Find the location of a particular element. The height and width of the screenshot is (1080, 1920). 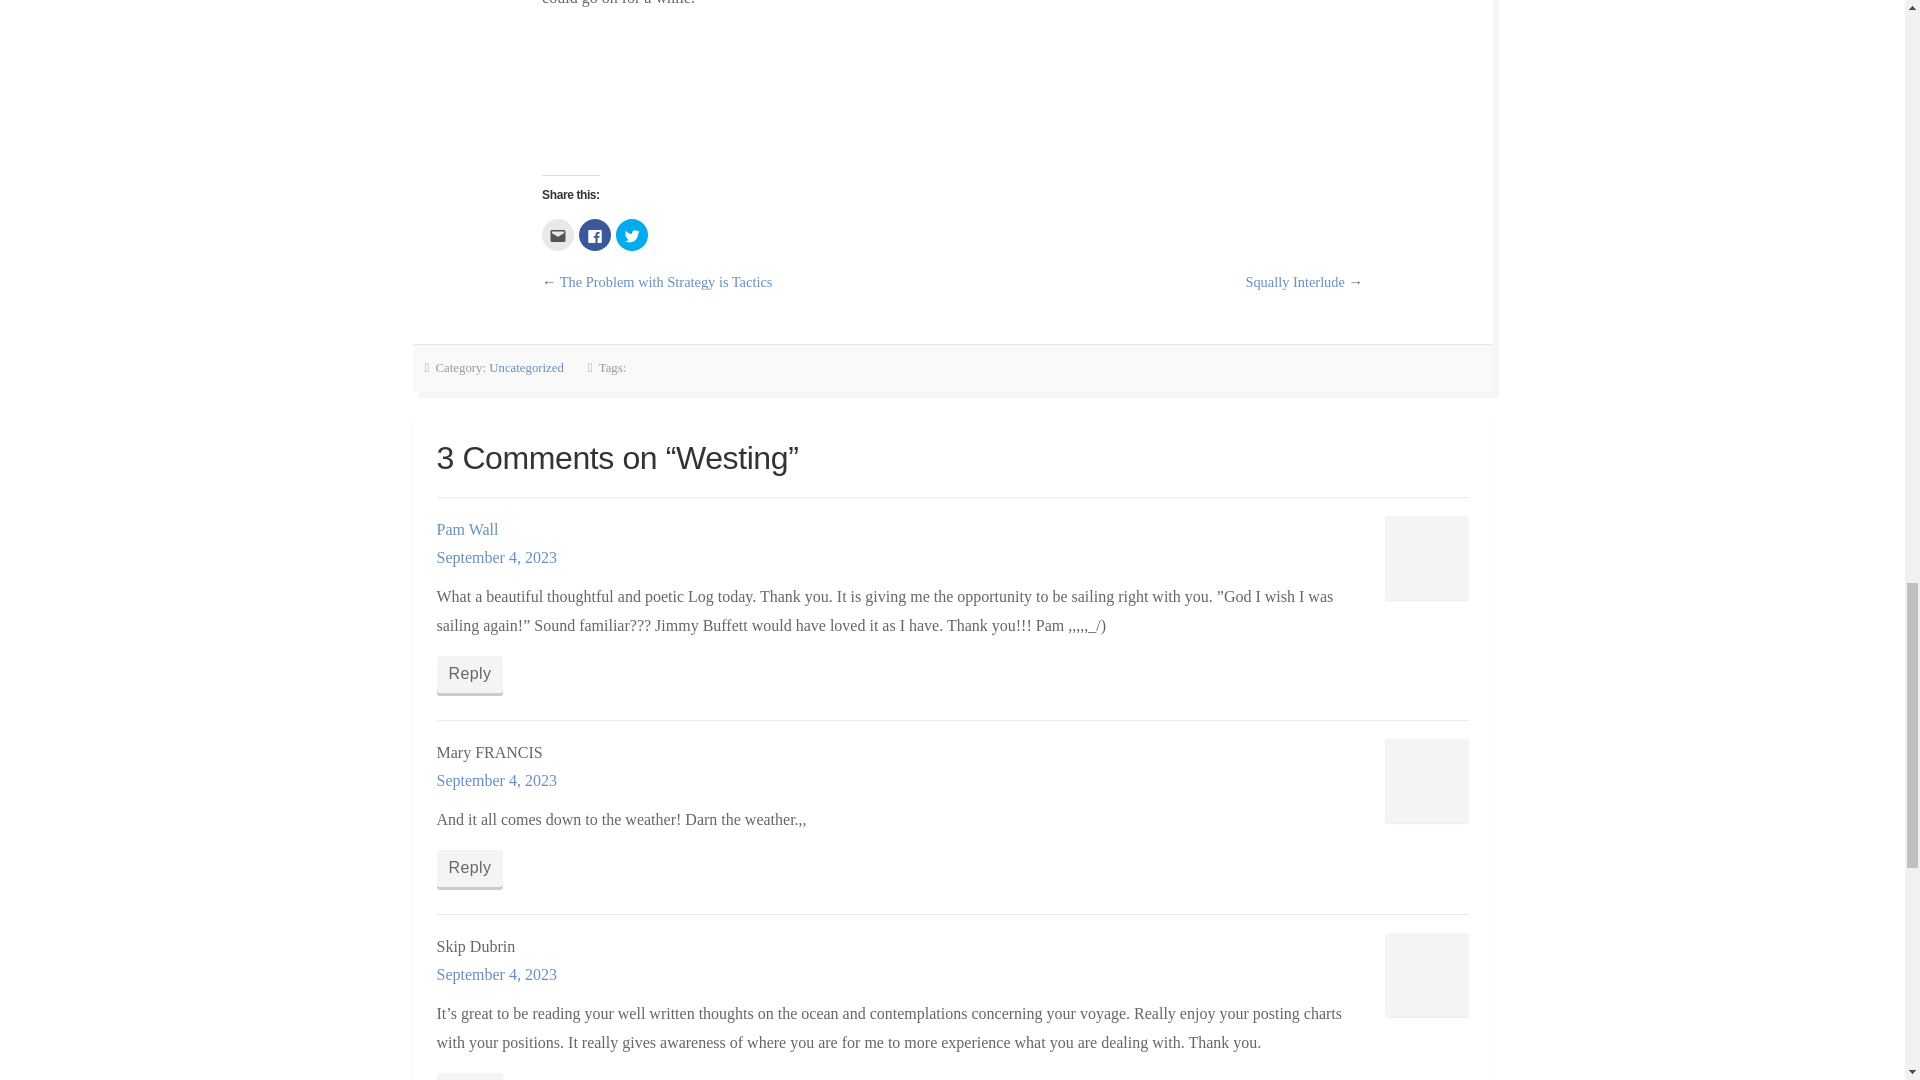

Click to share on Facebook is located at coordinates (594, 234).